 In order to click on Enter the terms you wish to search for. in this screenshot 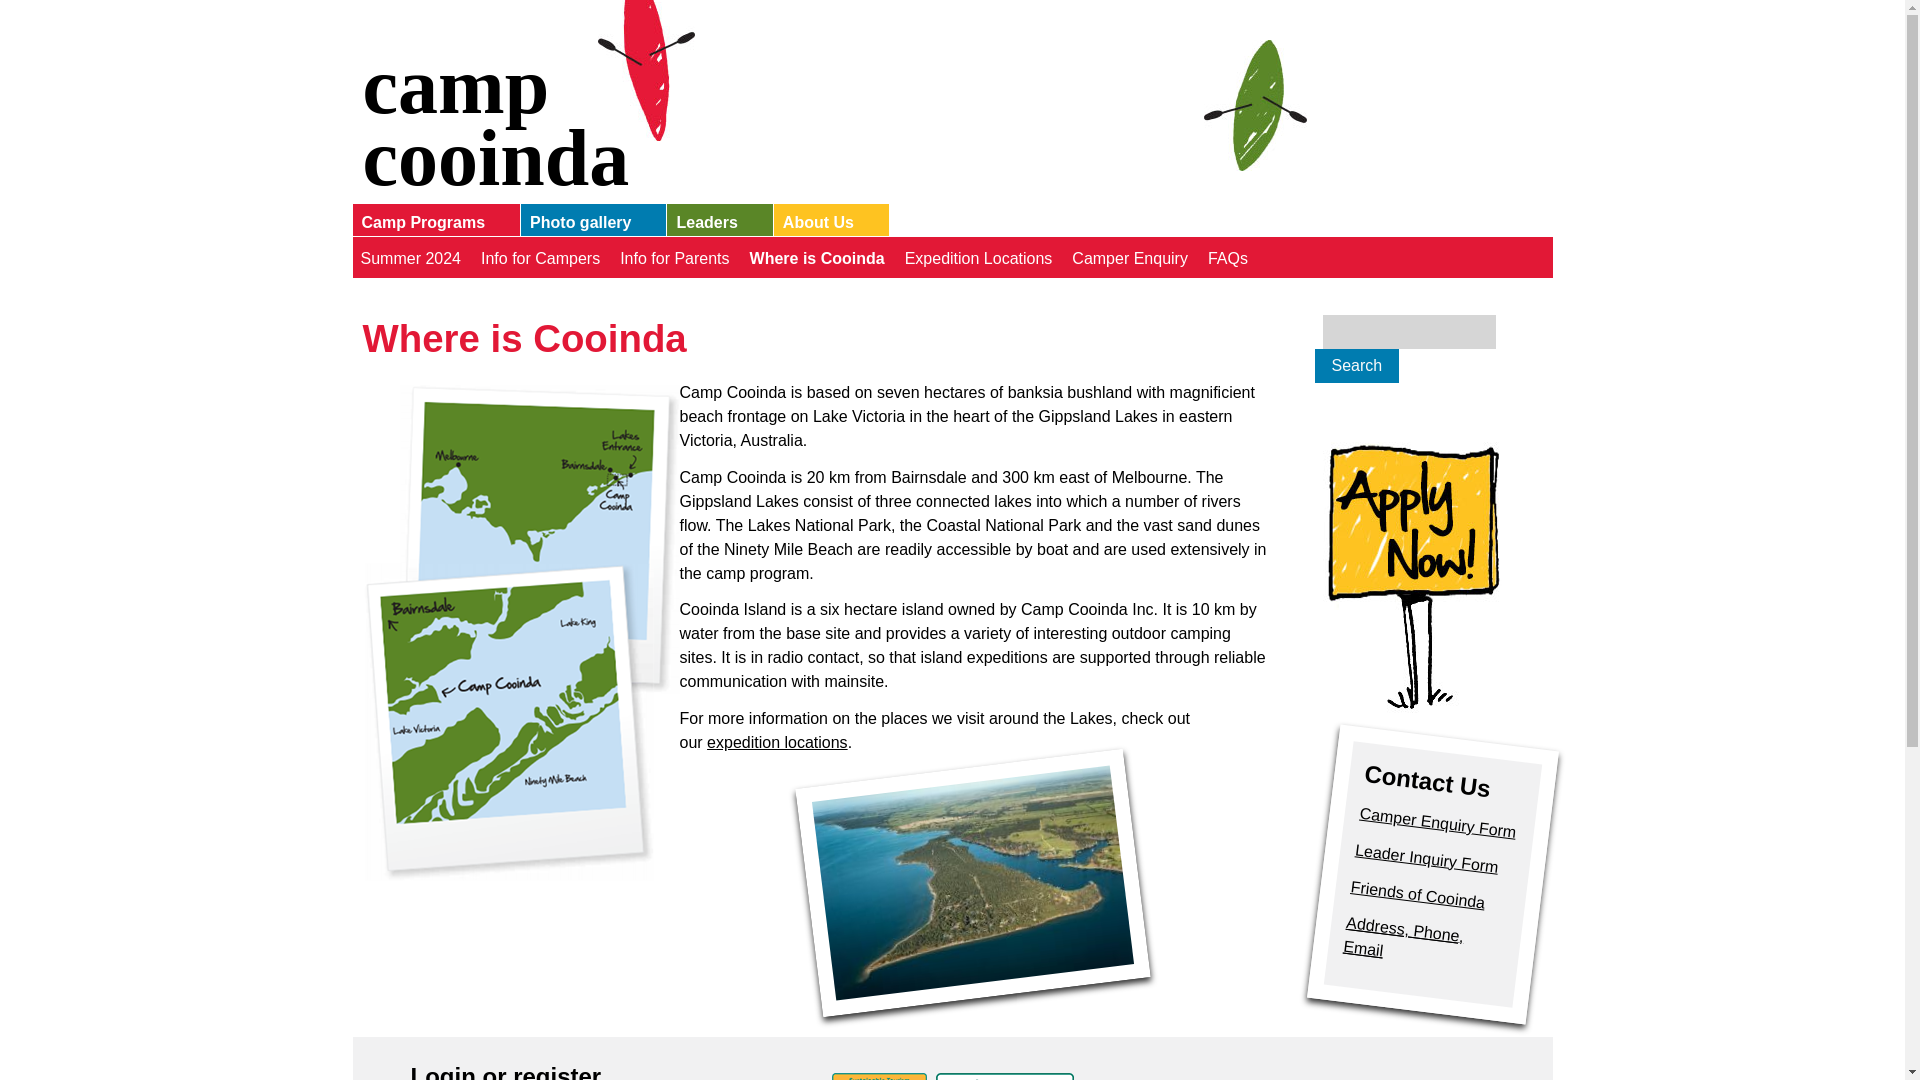, I will do `click(1408, 332)`.